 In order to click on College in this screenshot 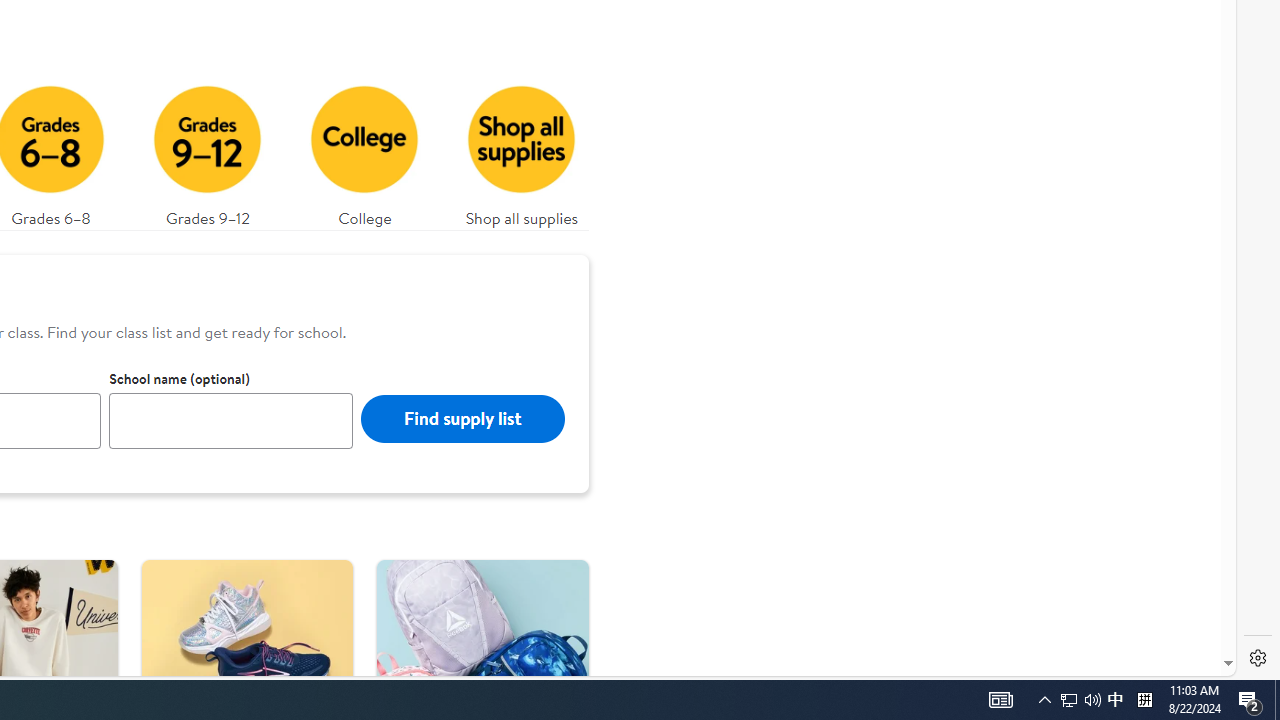, I will do `click(364, 150)`.